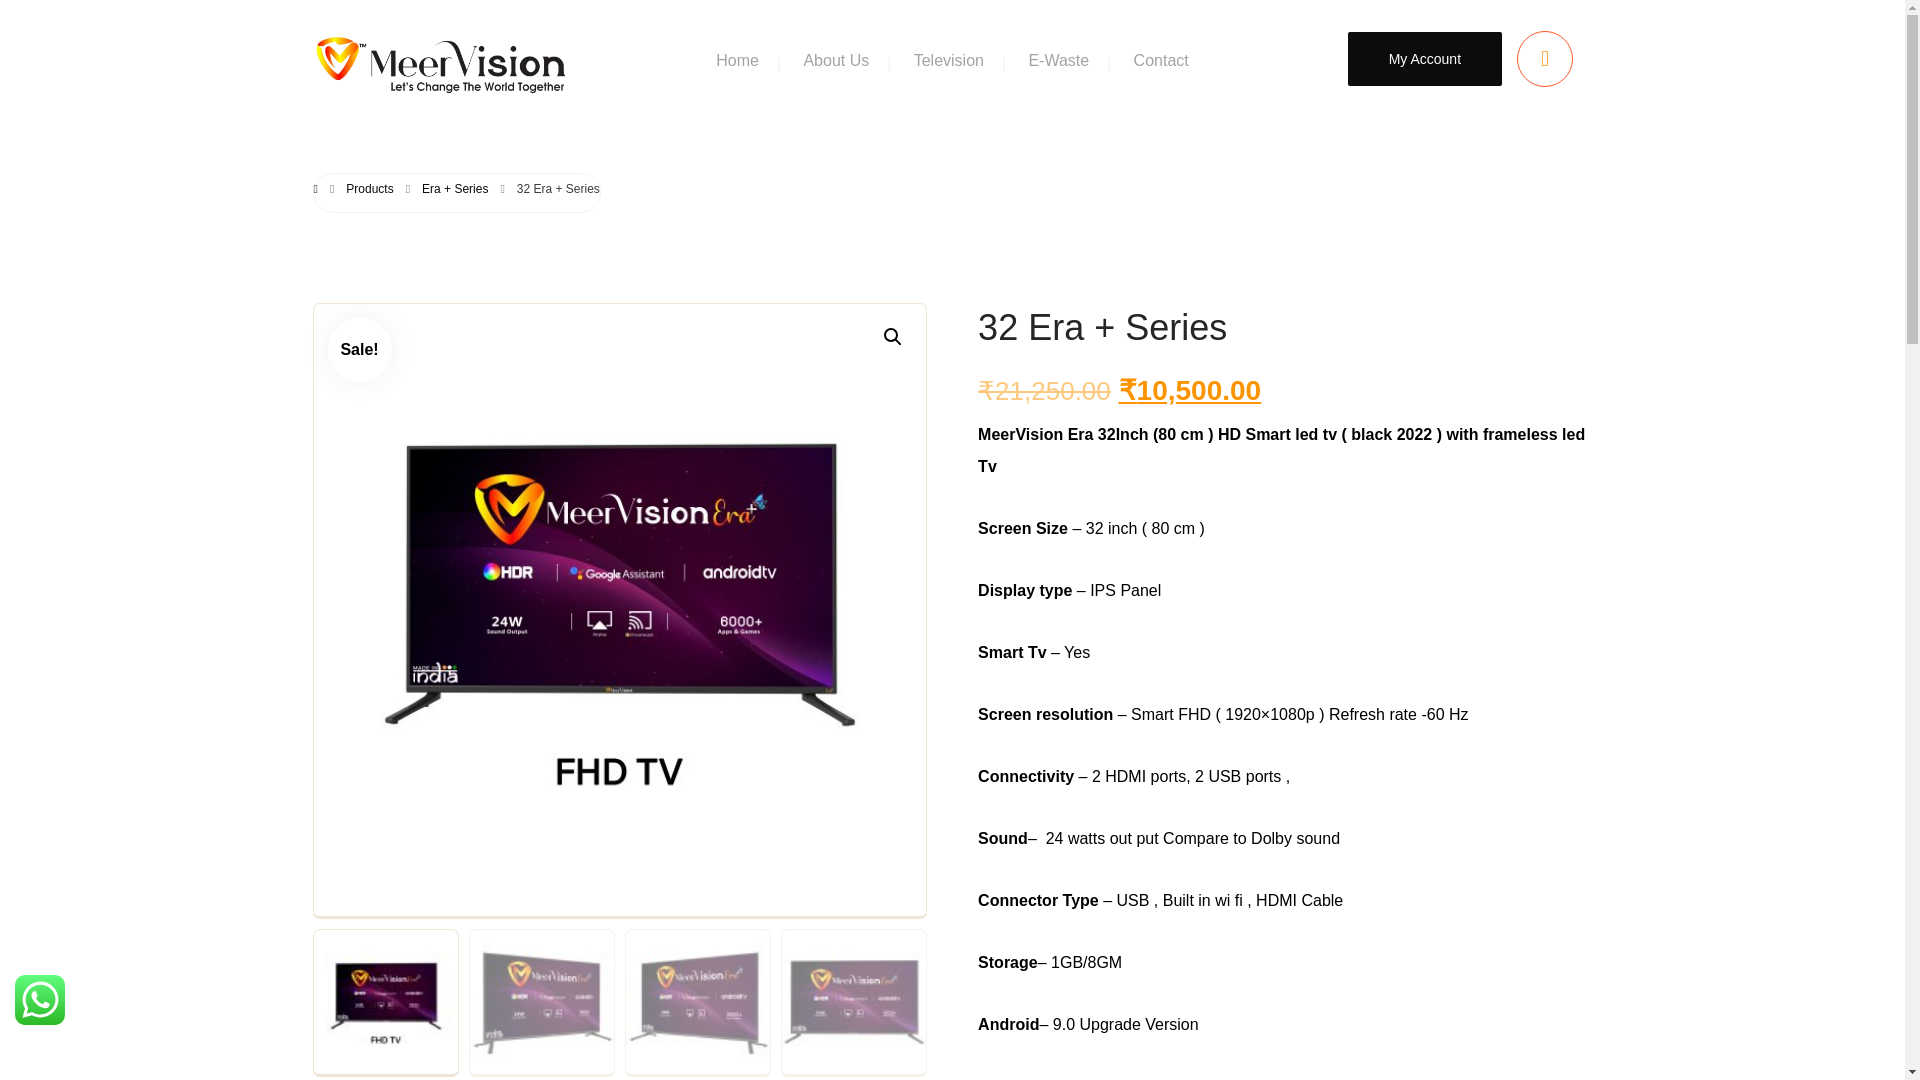  Describe the element at coordinates (1424, 59) in the screenshot. I see `My Account` at that location.